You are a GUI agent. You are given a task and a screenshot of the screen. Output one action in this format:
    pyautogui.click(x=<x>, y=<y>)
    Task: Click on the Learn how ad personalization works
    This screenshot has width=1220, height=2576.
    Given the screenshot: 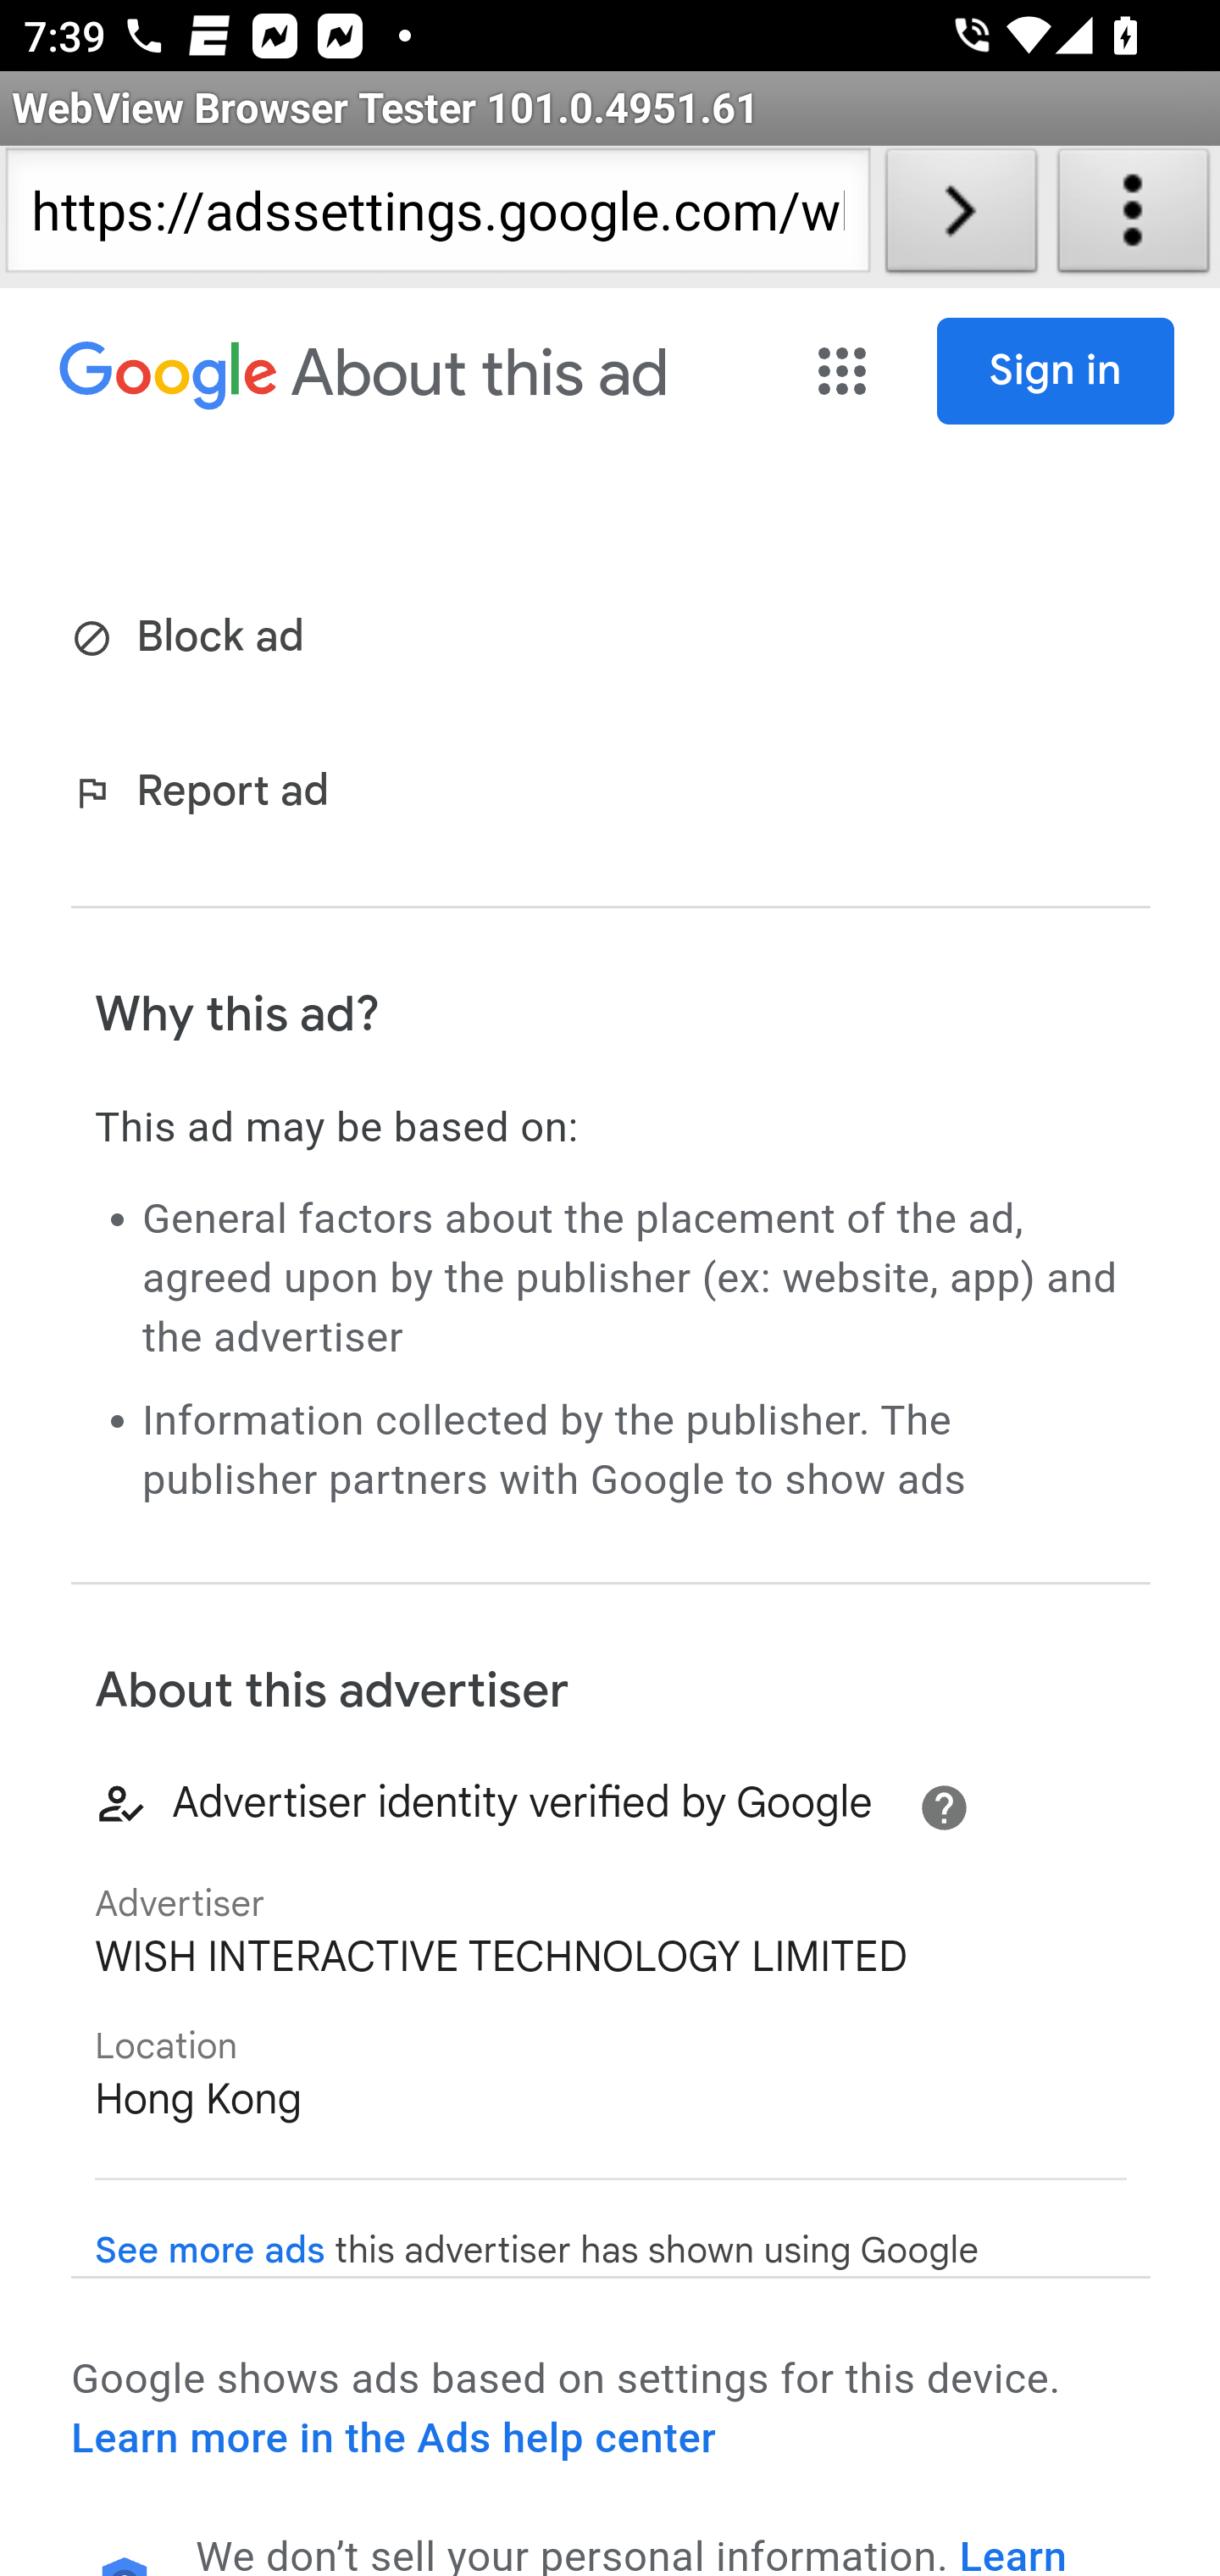 What is the action you would take?
    pyautogui.click(x=632, y=2552)
    